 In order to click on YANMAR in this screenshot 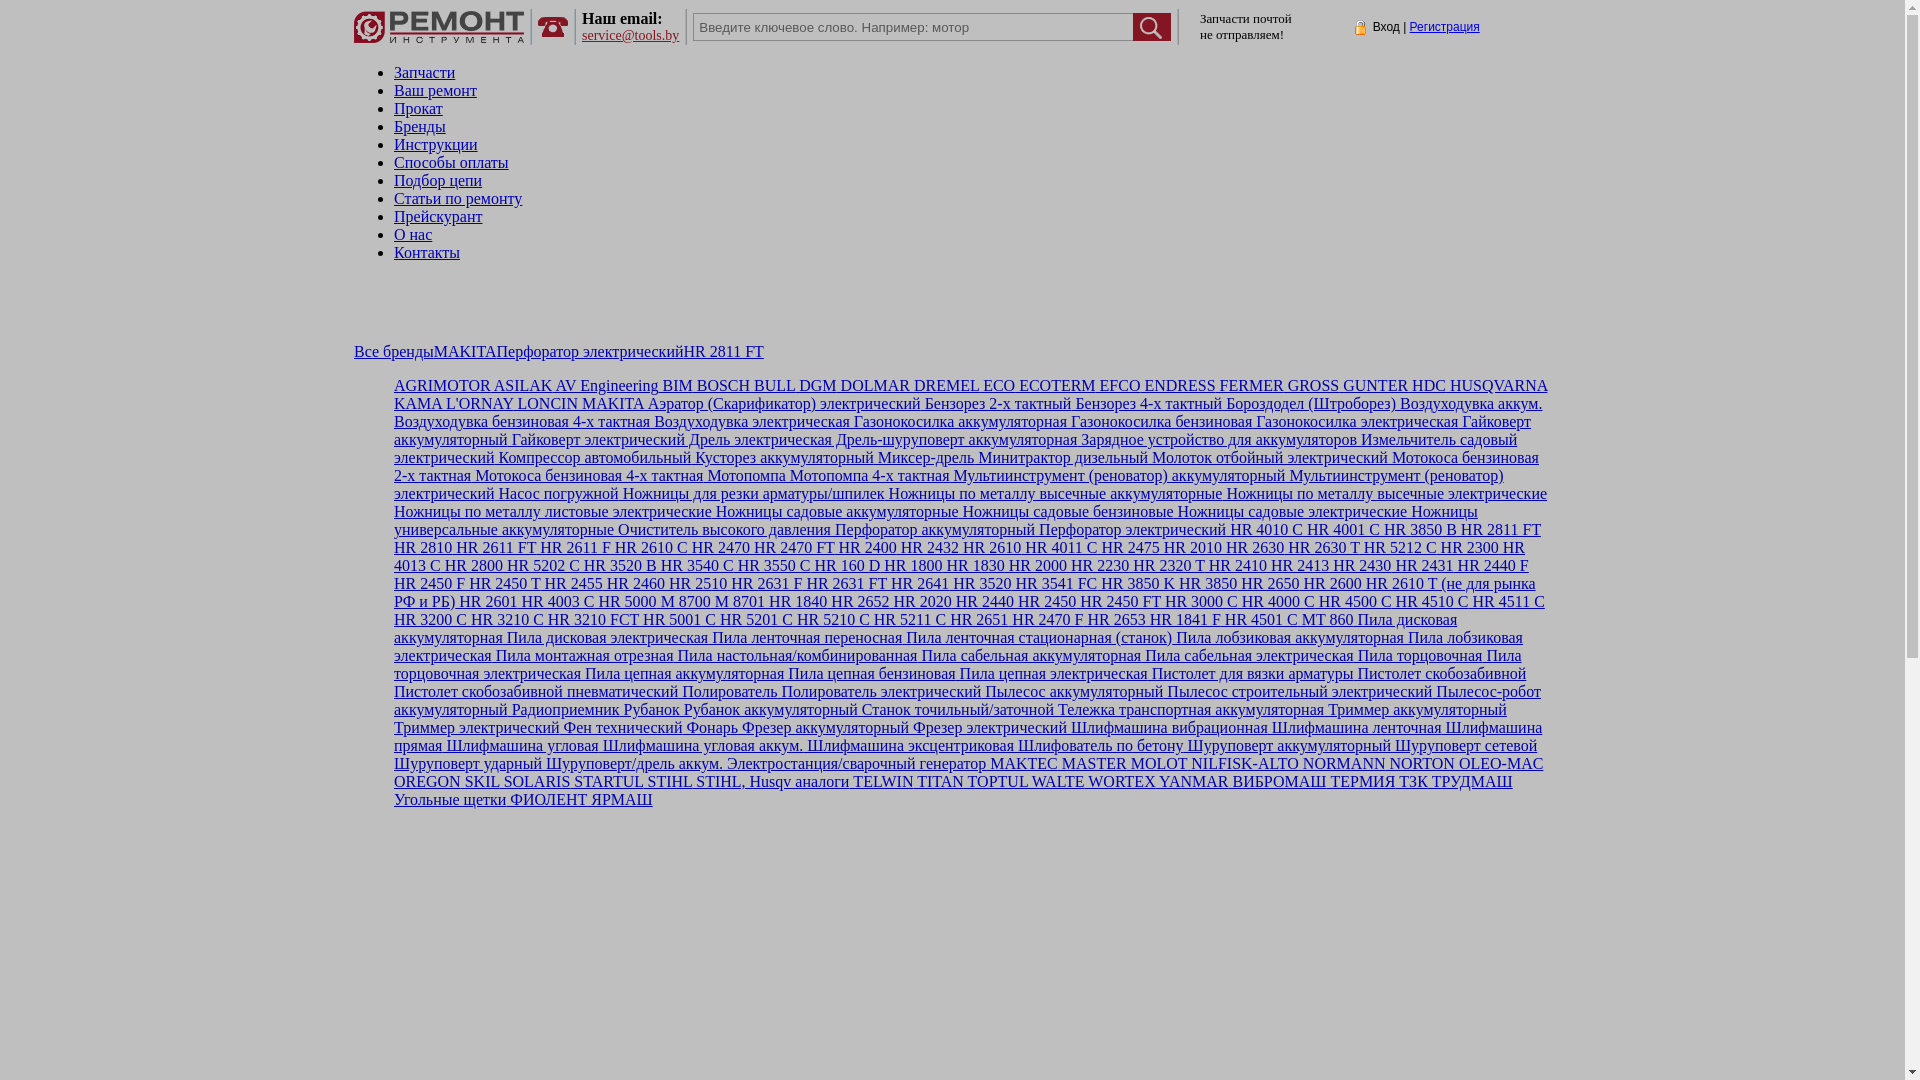, I will do `click(1192, 782)`.